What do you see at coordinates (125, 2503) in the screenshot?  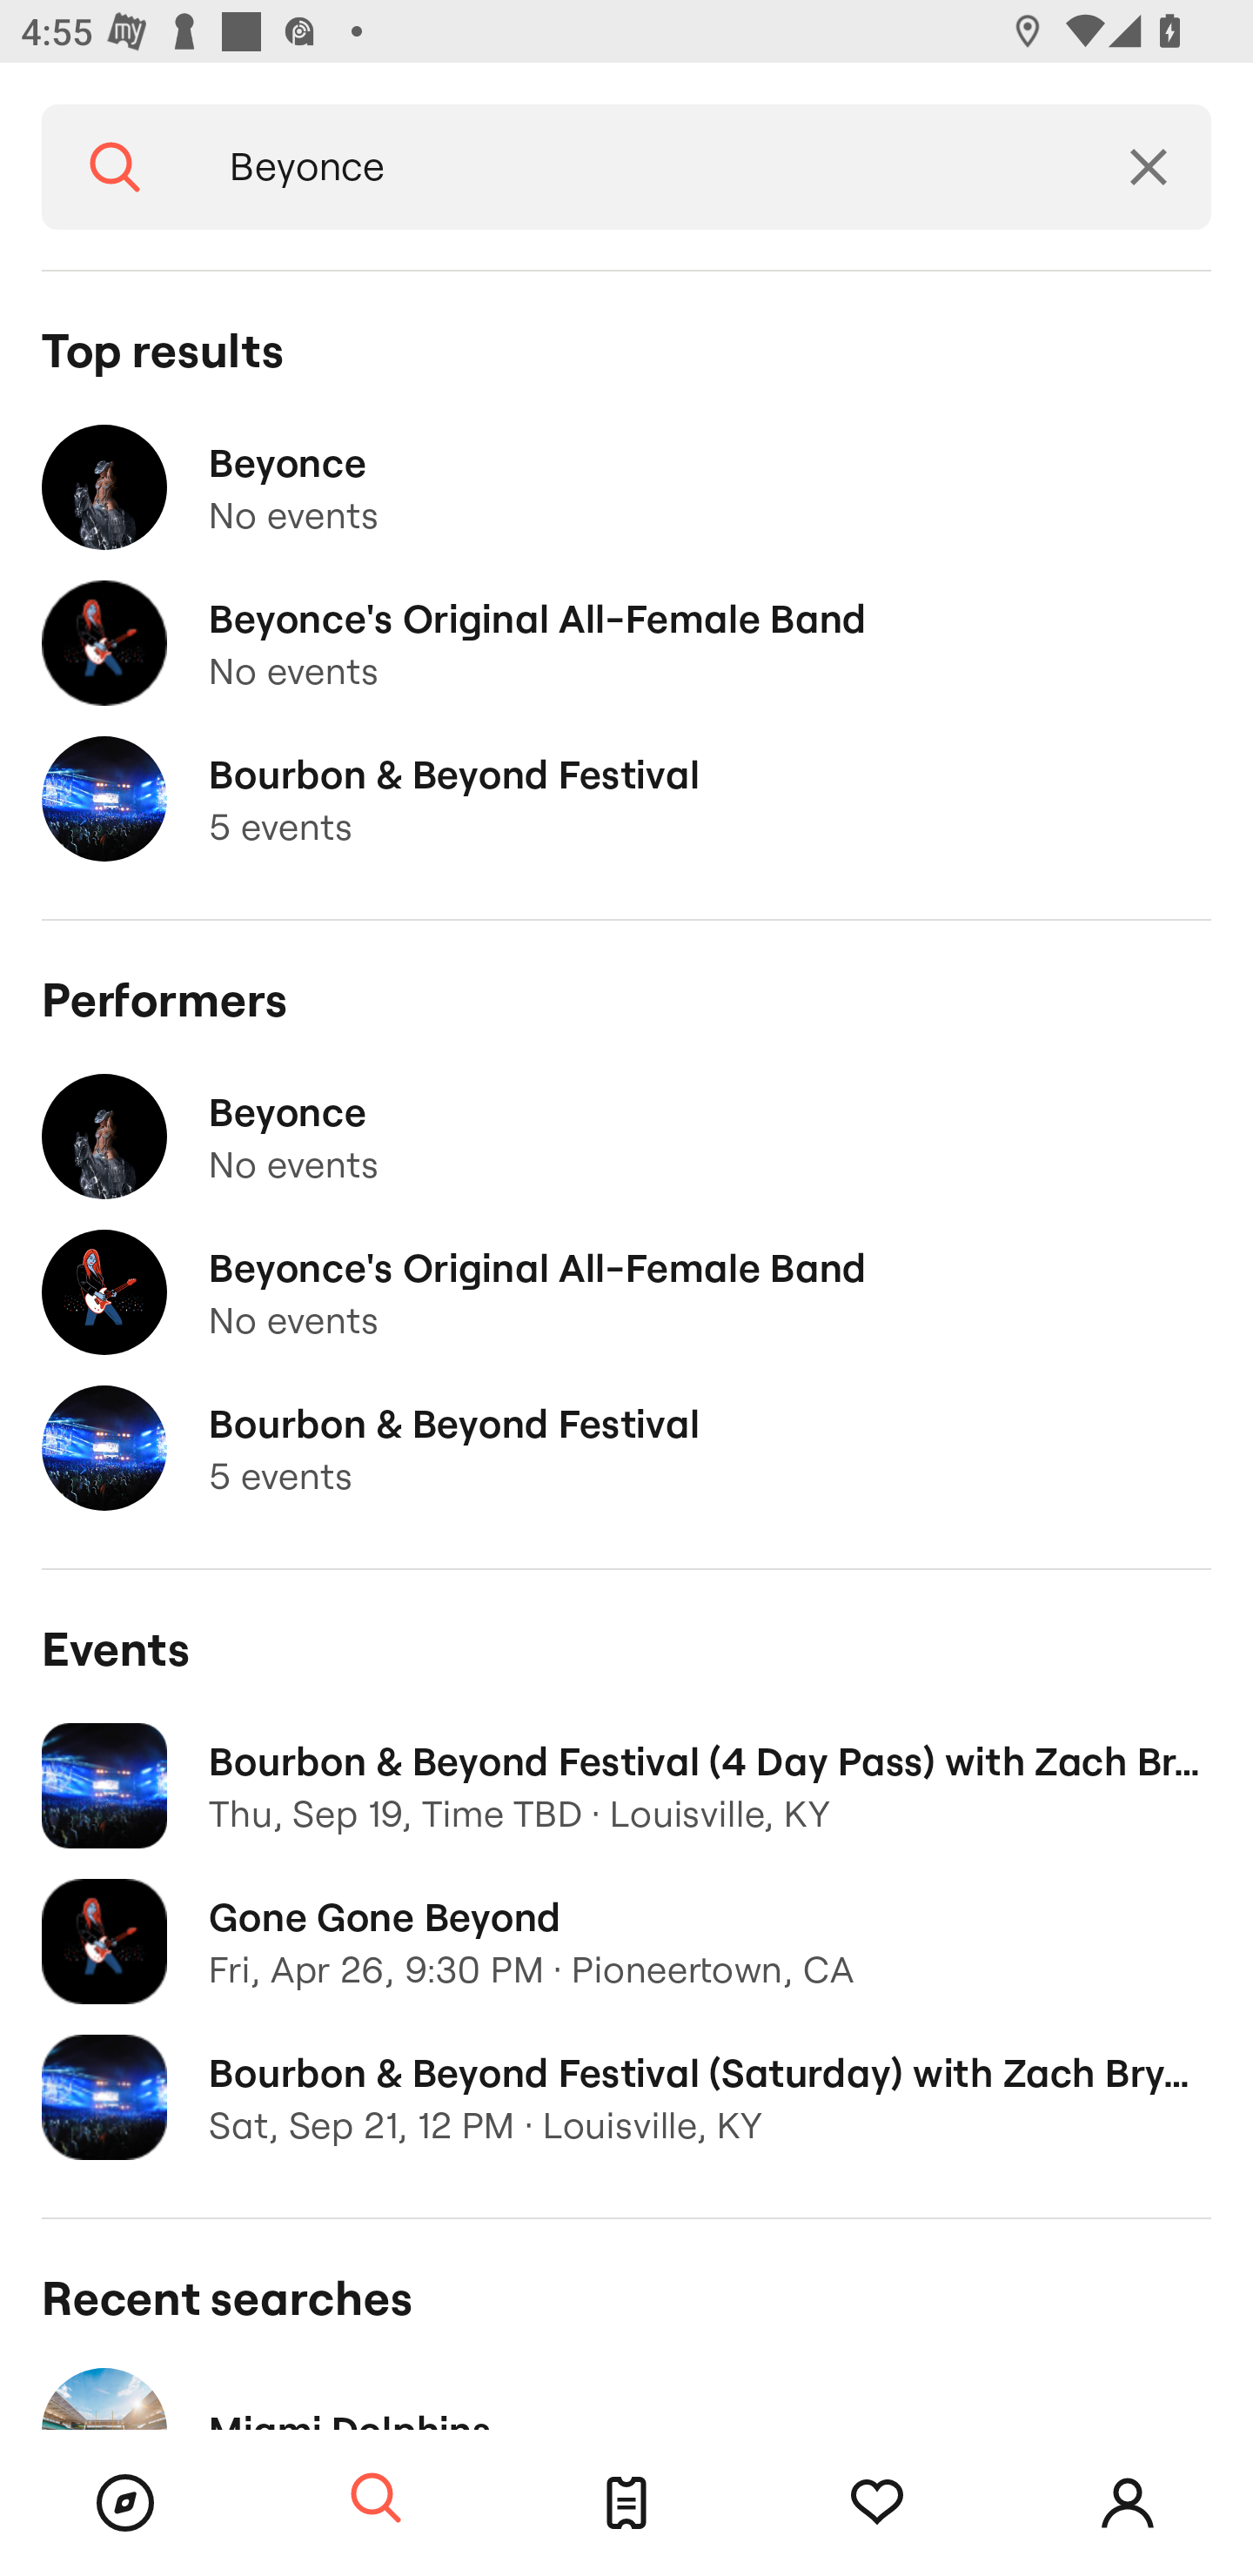 I see `Browse` at bounding box center [125, 2503].